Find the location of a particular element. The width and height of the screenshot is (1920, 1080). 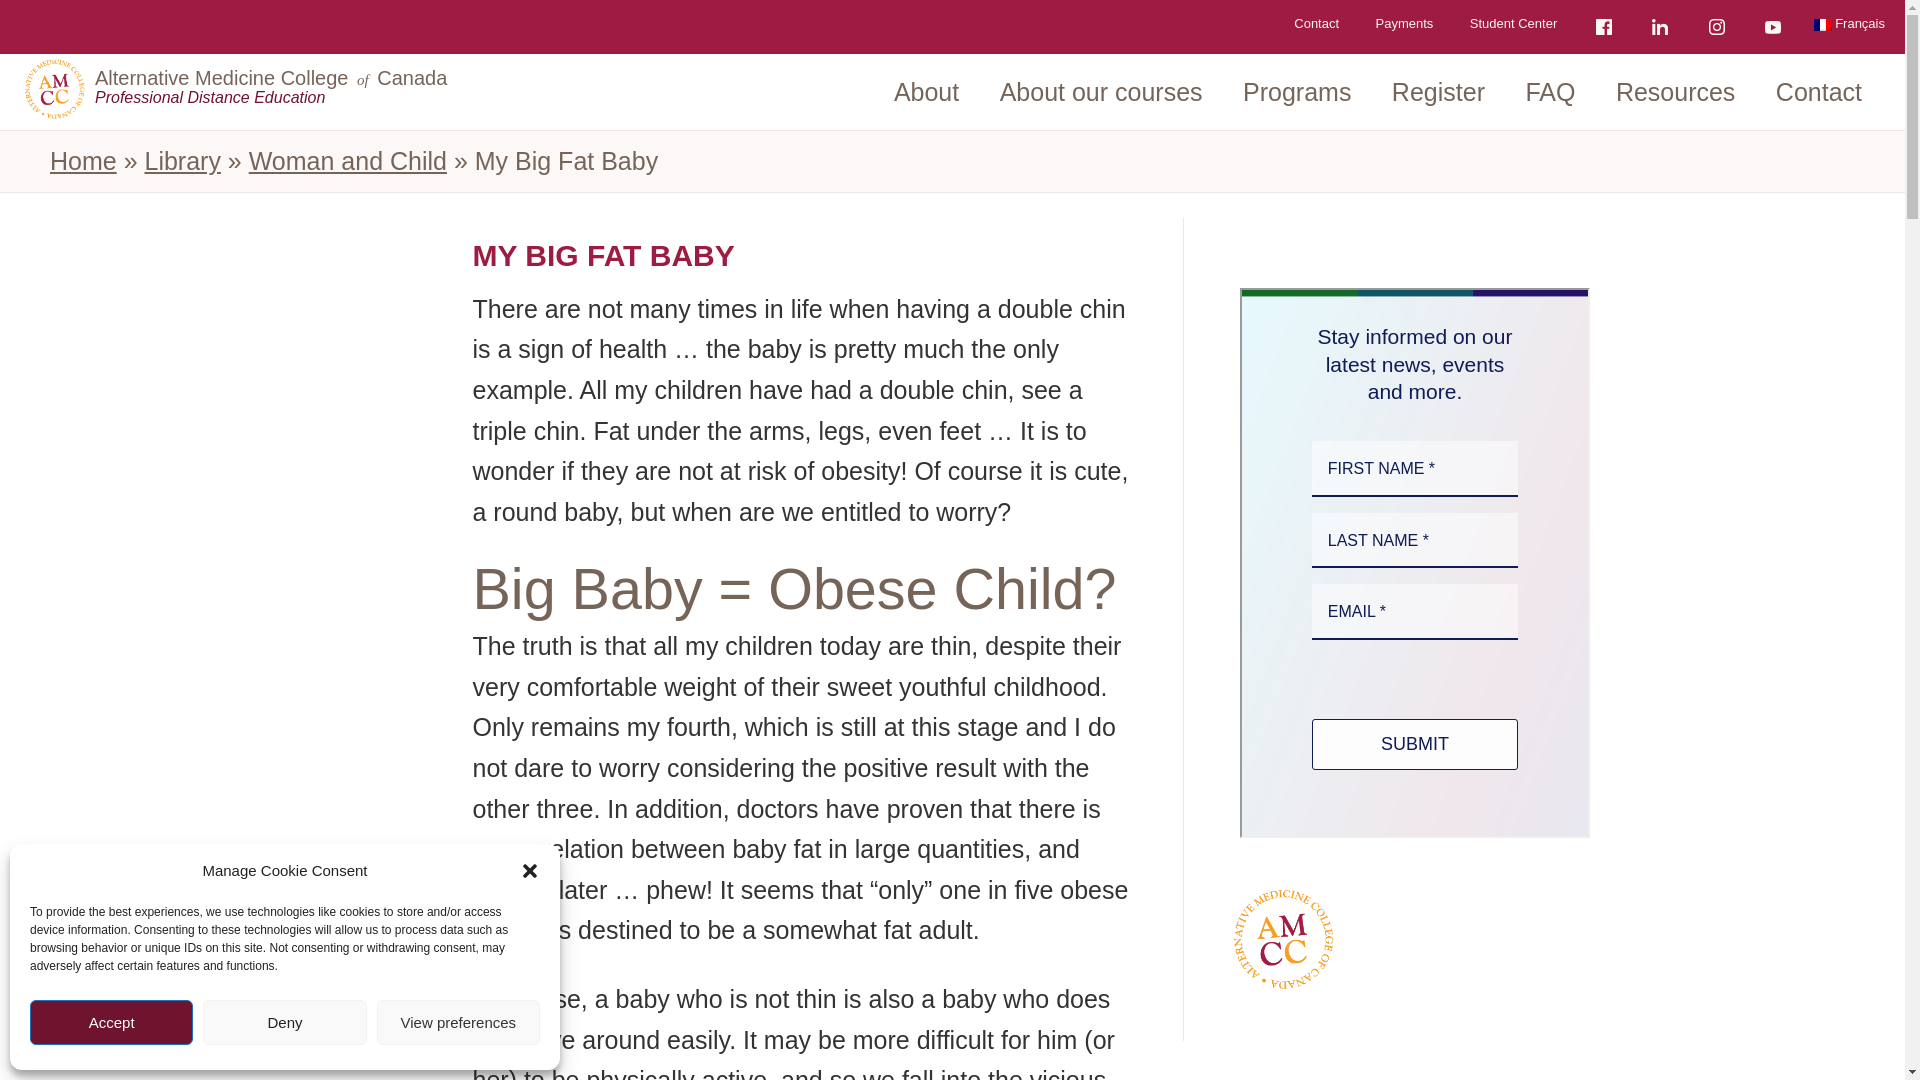

Student Center is located at coordinates (1512, 22).